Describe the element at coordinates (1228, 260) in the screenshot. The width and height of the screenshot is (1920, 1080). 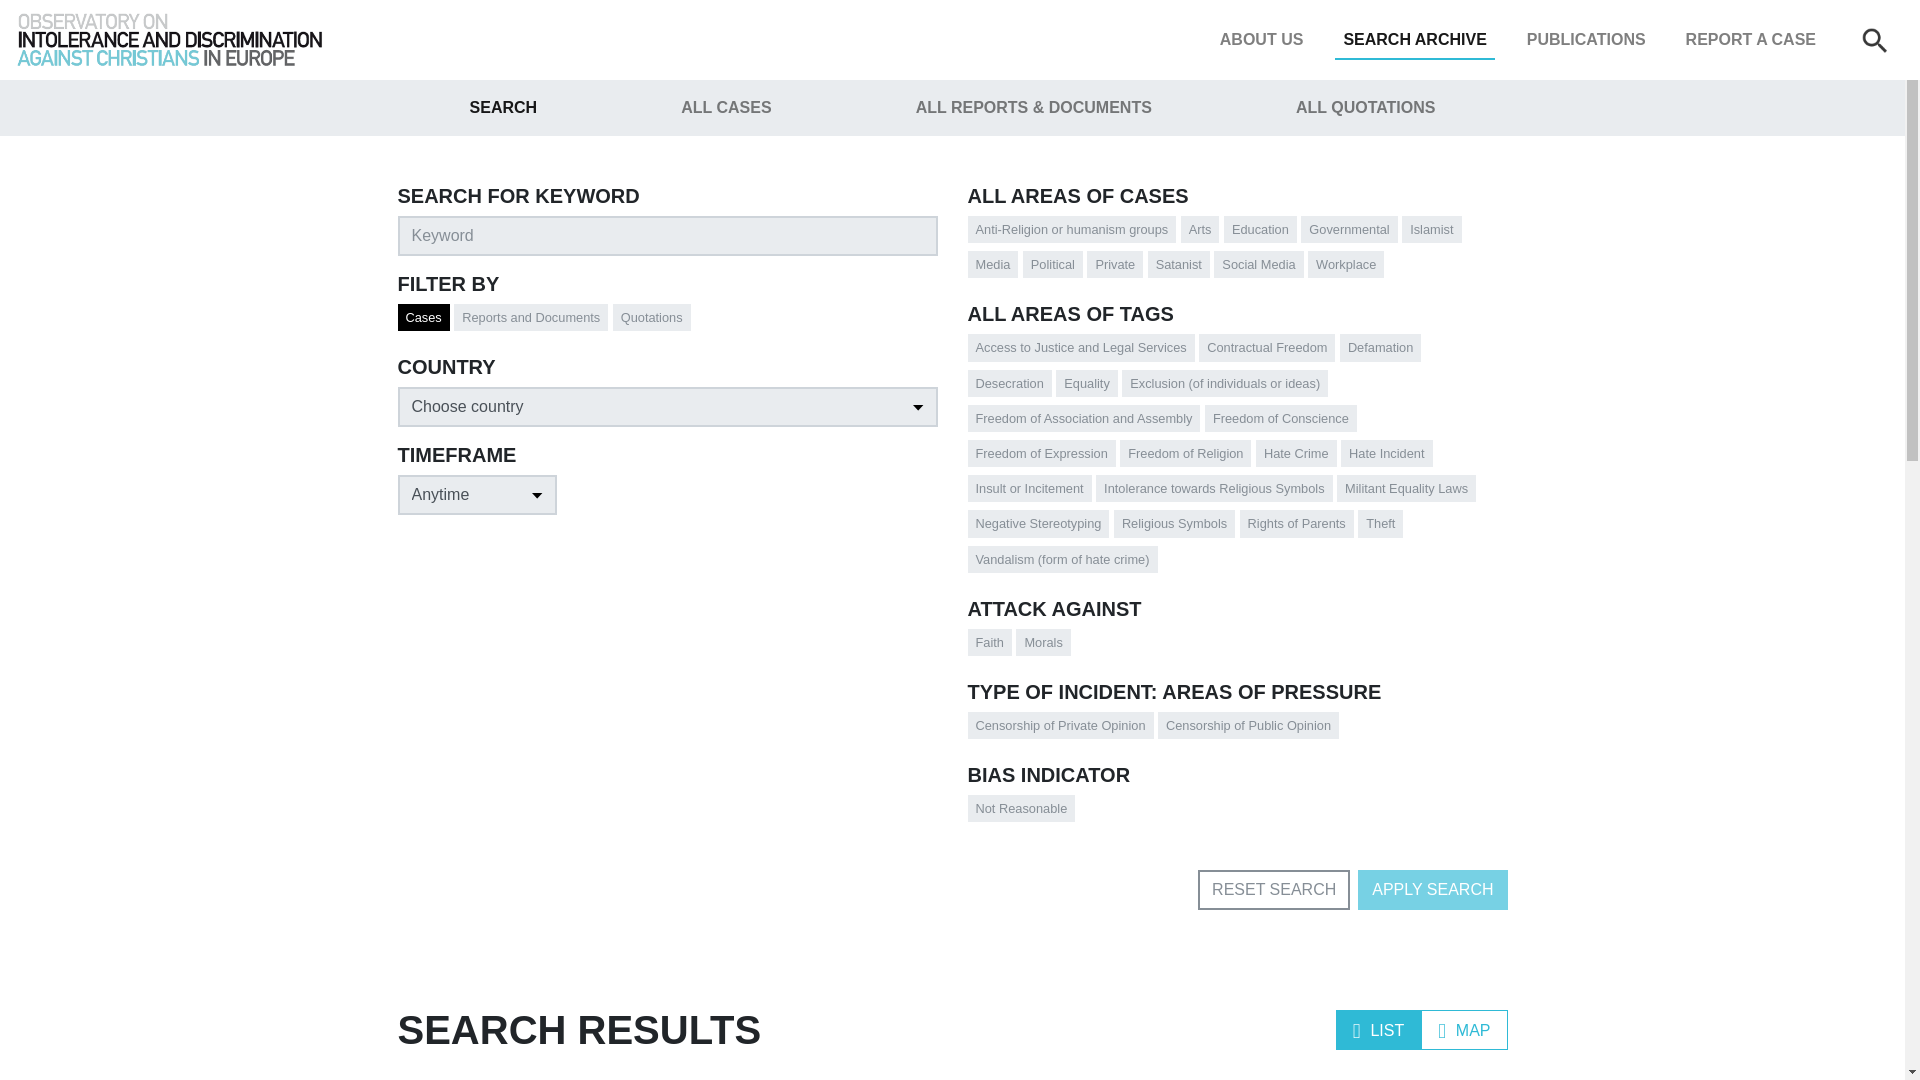
I see `91` at that location.